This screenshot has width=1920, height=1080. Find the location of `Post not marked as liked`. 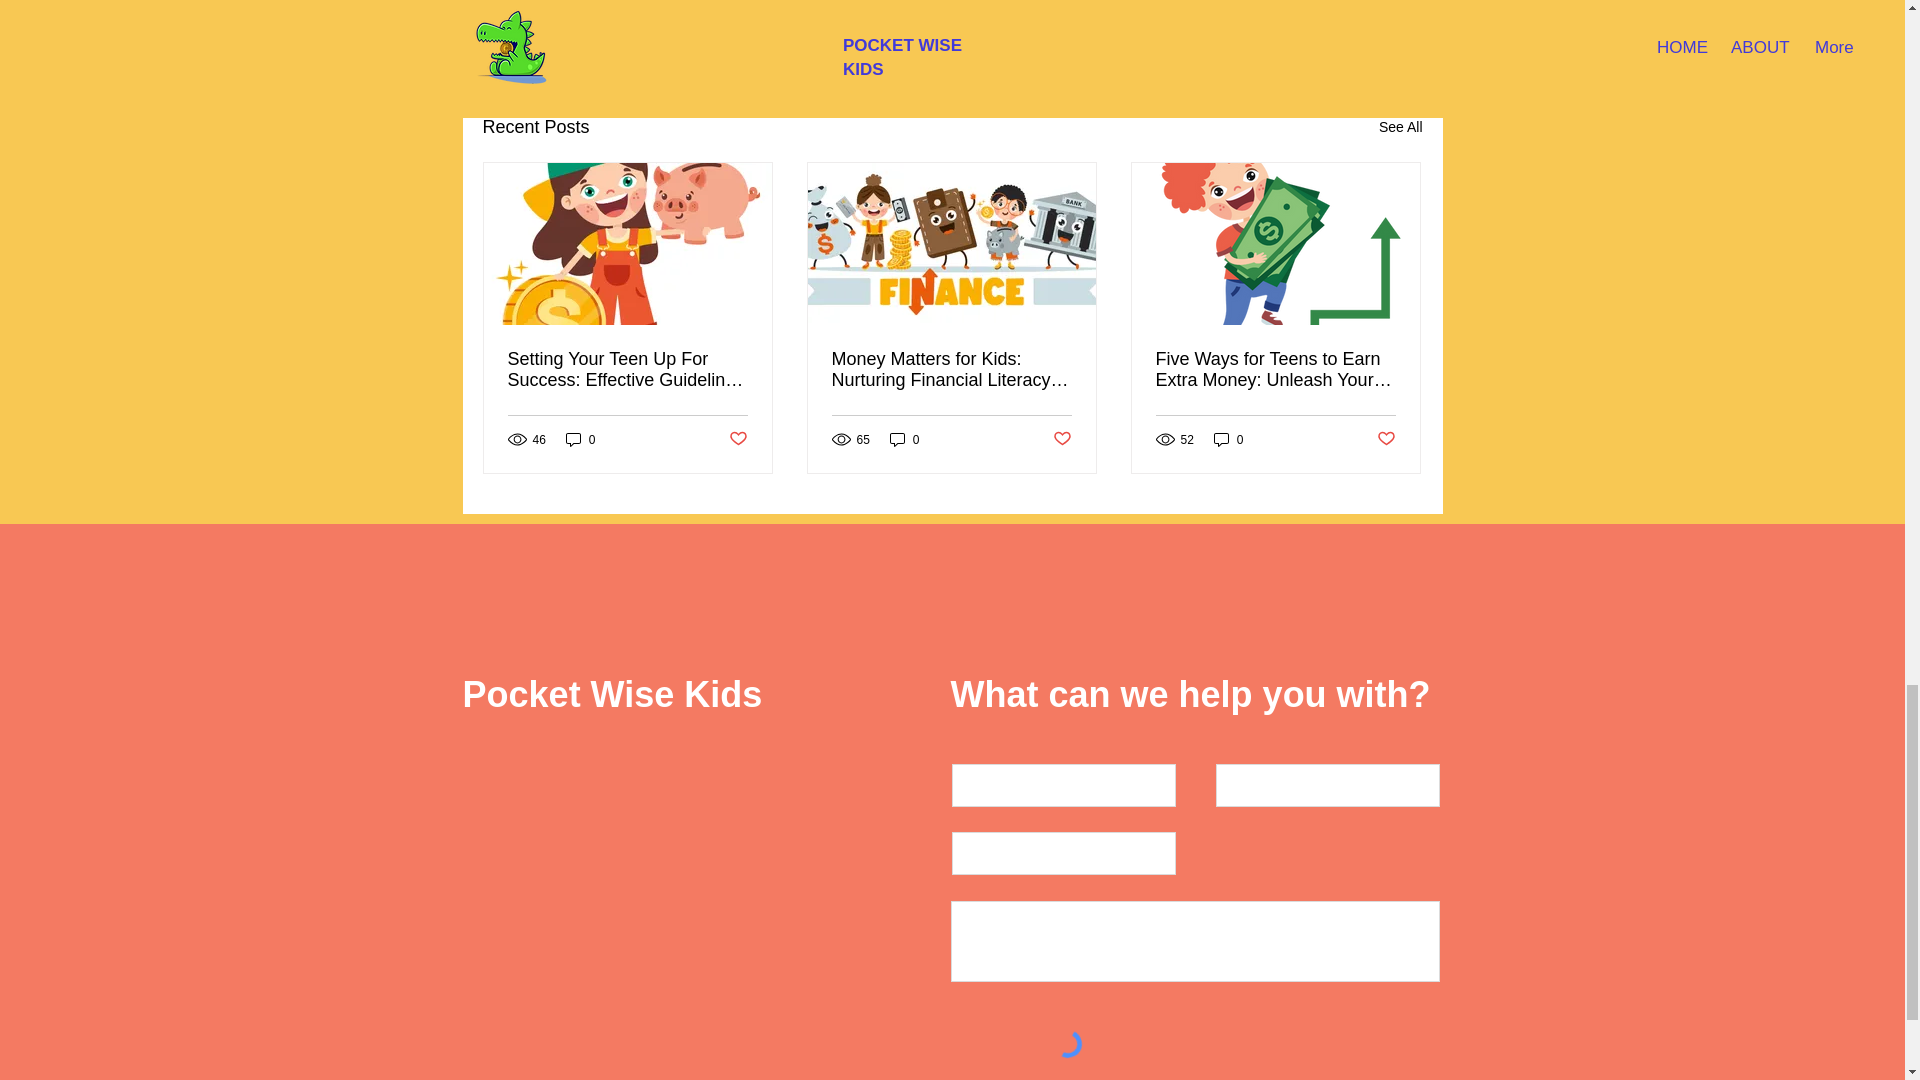

Post not marked as liked is located at coordinates (1062, 439).